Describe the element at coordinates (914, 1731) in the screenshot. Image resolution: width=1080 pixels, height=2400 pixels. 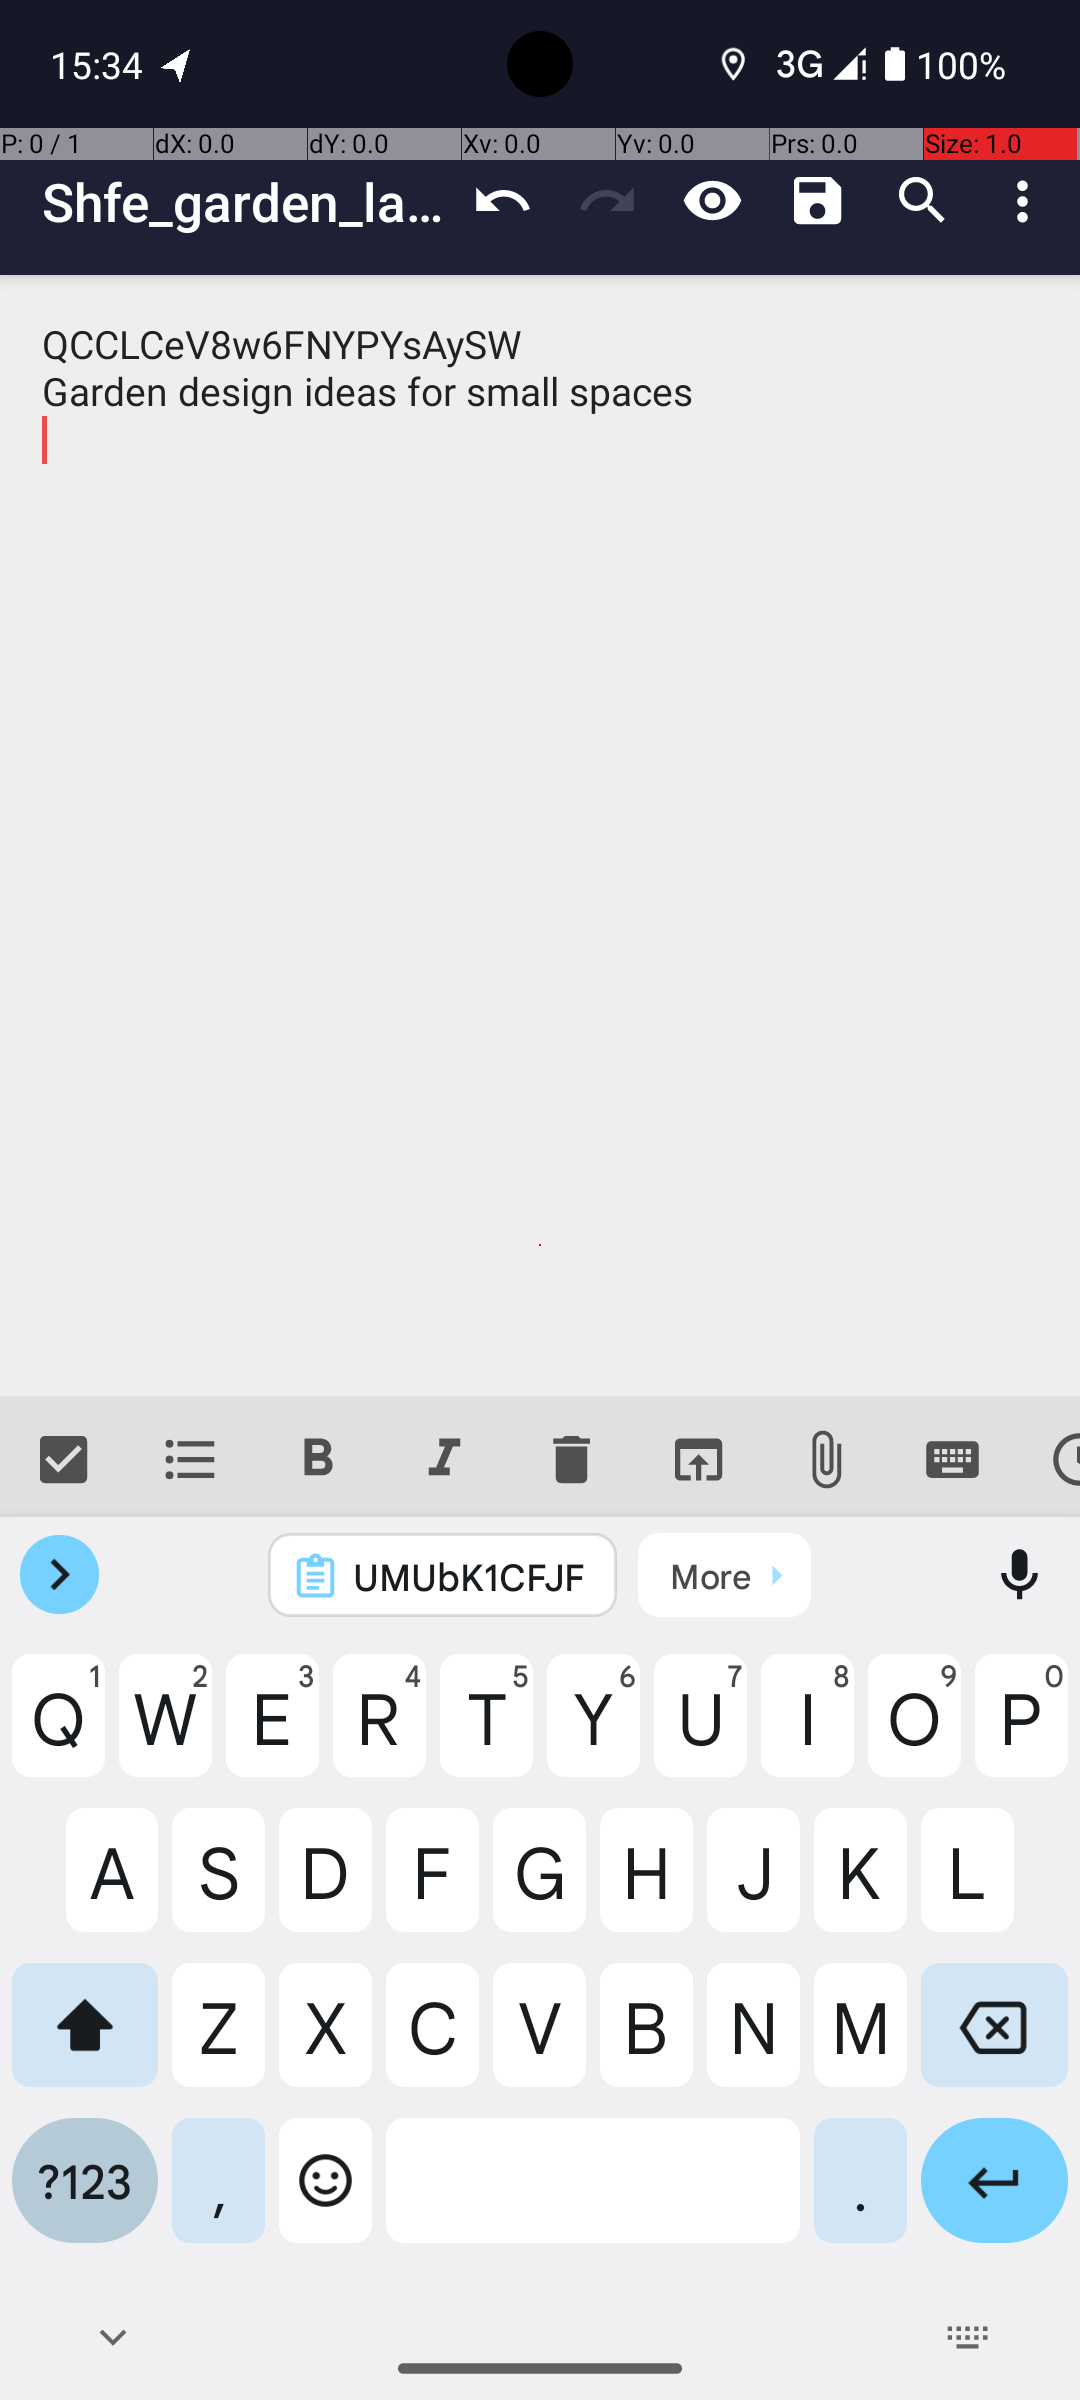
I see `O` at that location.